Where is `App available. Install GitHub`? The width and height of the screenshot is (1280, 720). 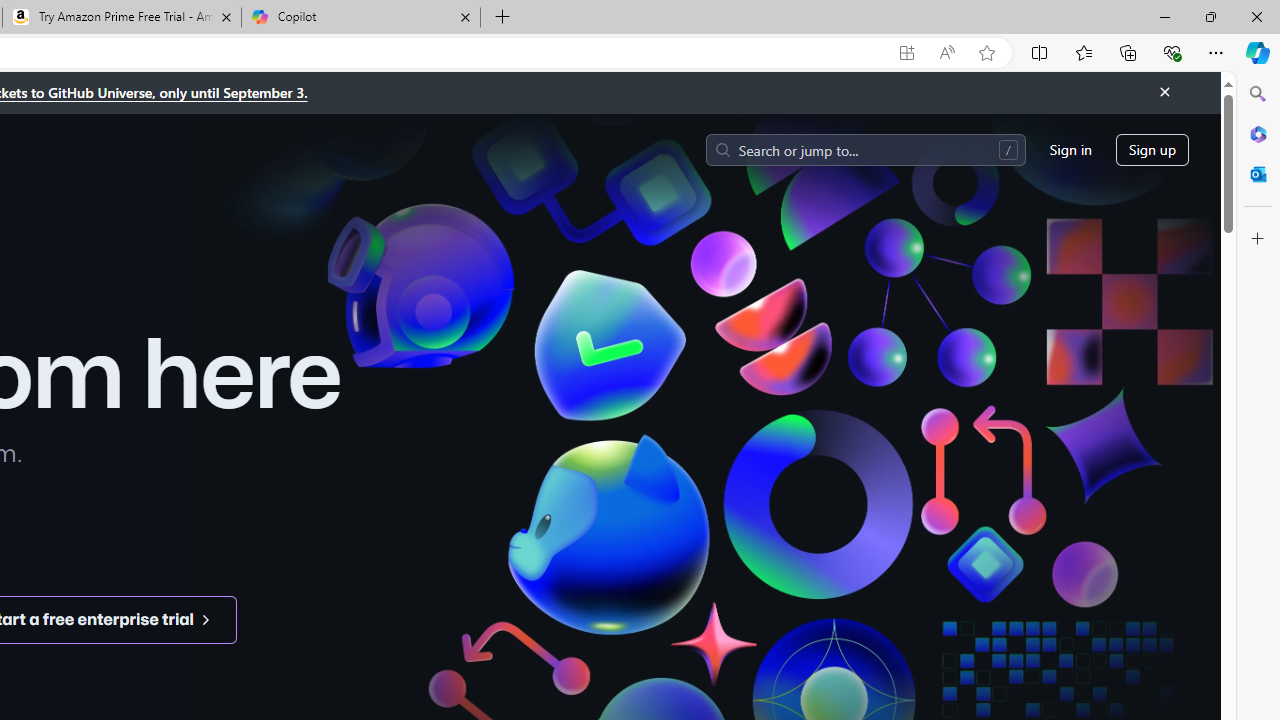 App available. Install GitHub is located at coordinates (906, 53).